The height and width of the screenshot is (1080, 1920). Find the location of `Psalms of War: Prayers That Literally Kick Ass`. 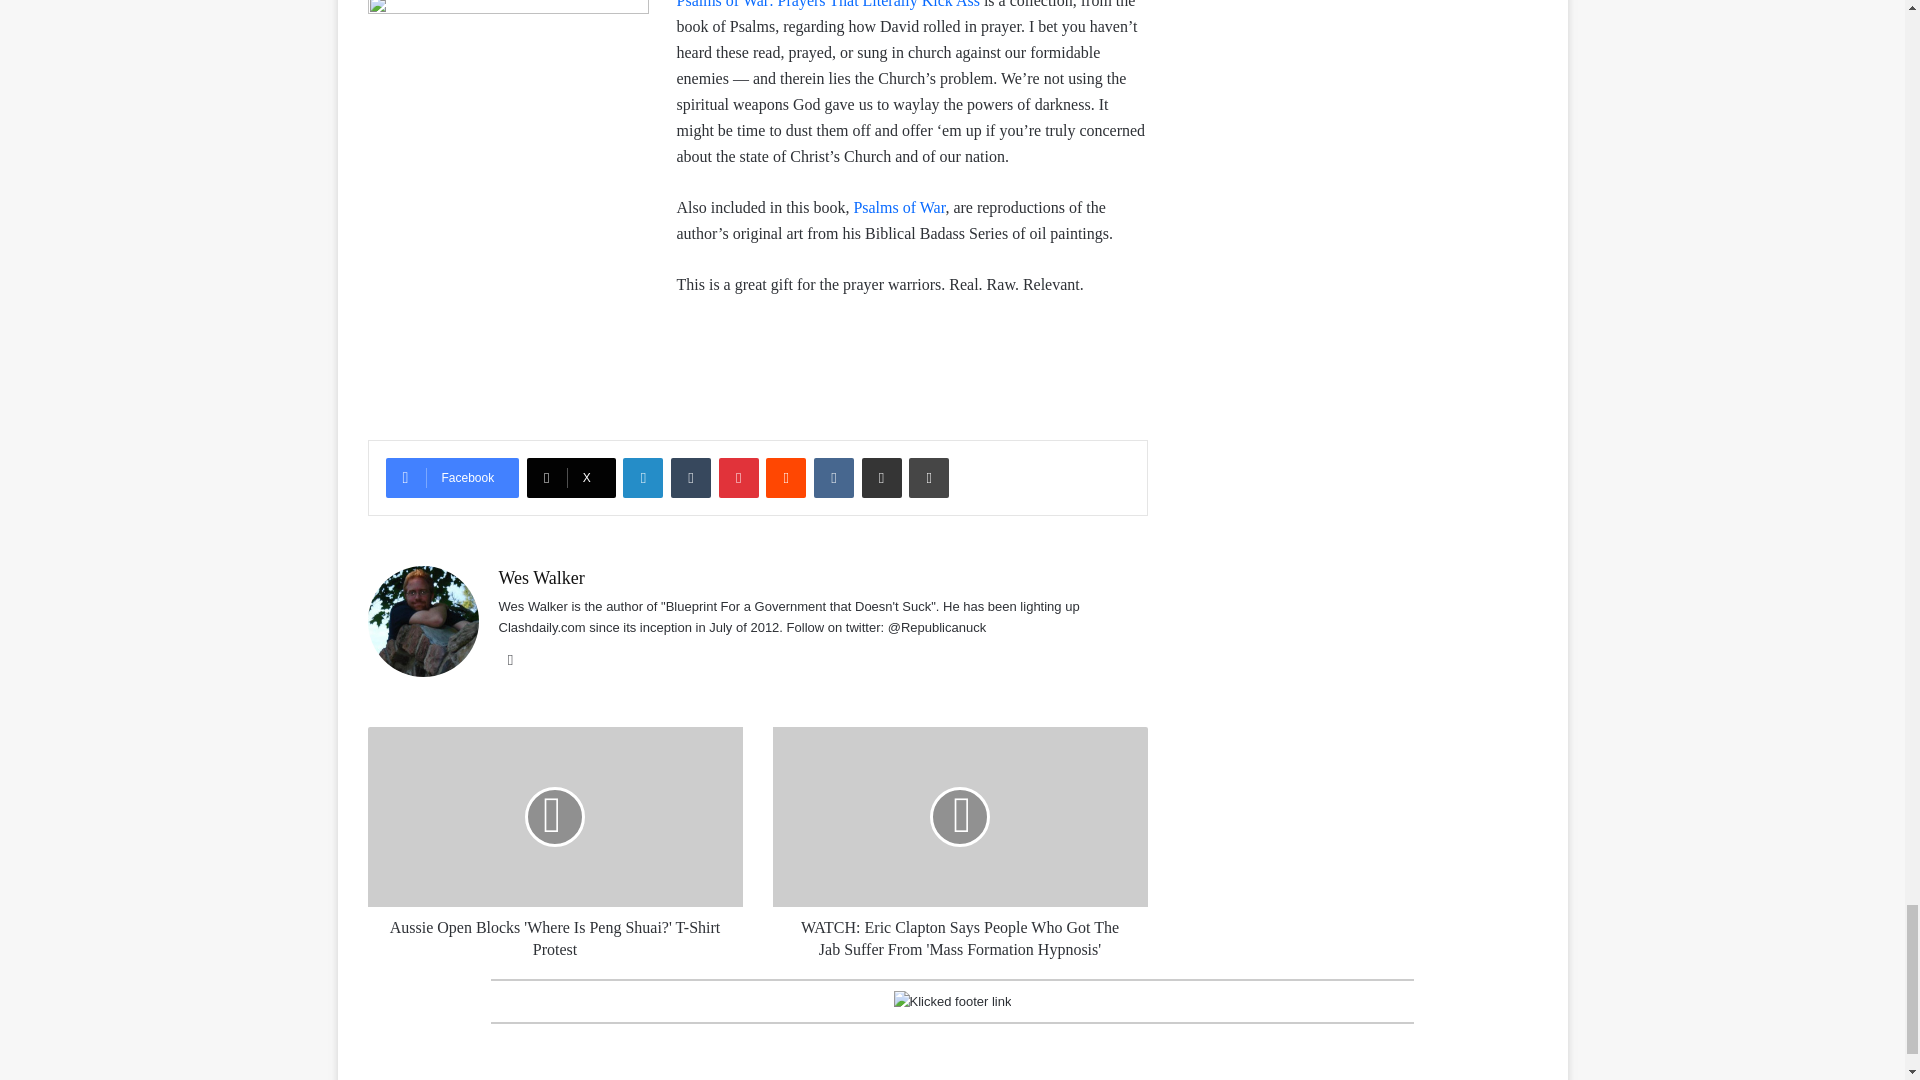

Psalms of War: Prayers That Literally Kick Ass is located at coordinates (829, 4).